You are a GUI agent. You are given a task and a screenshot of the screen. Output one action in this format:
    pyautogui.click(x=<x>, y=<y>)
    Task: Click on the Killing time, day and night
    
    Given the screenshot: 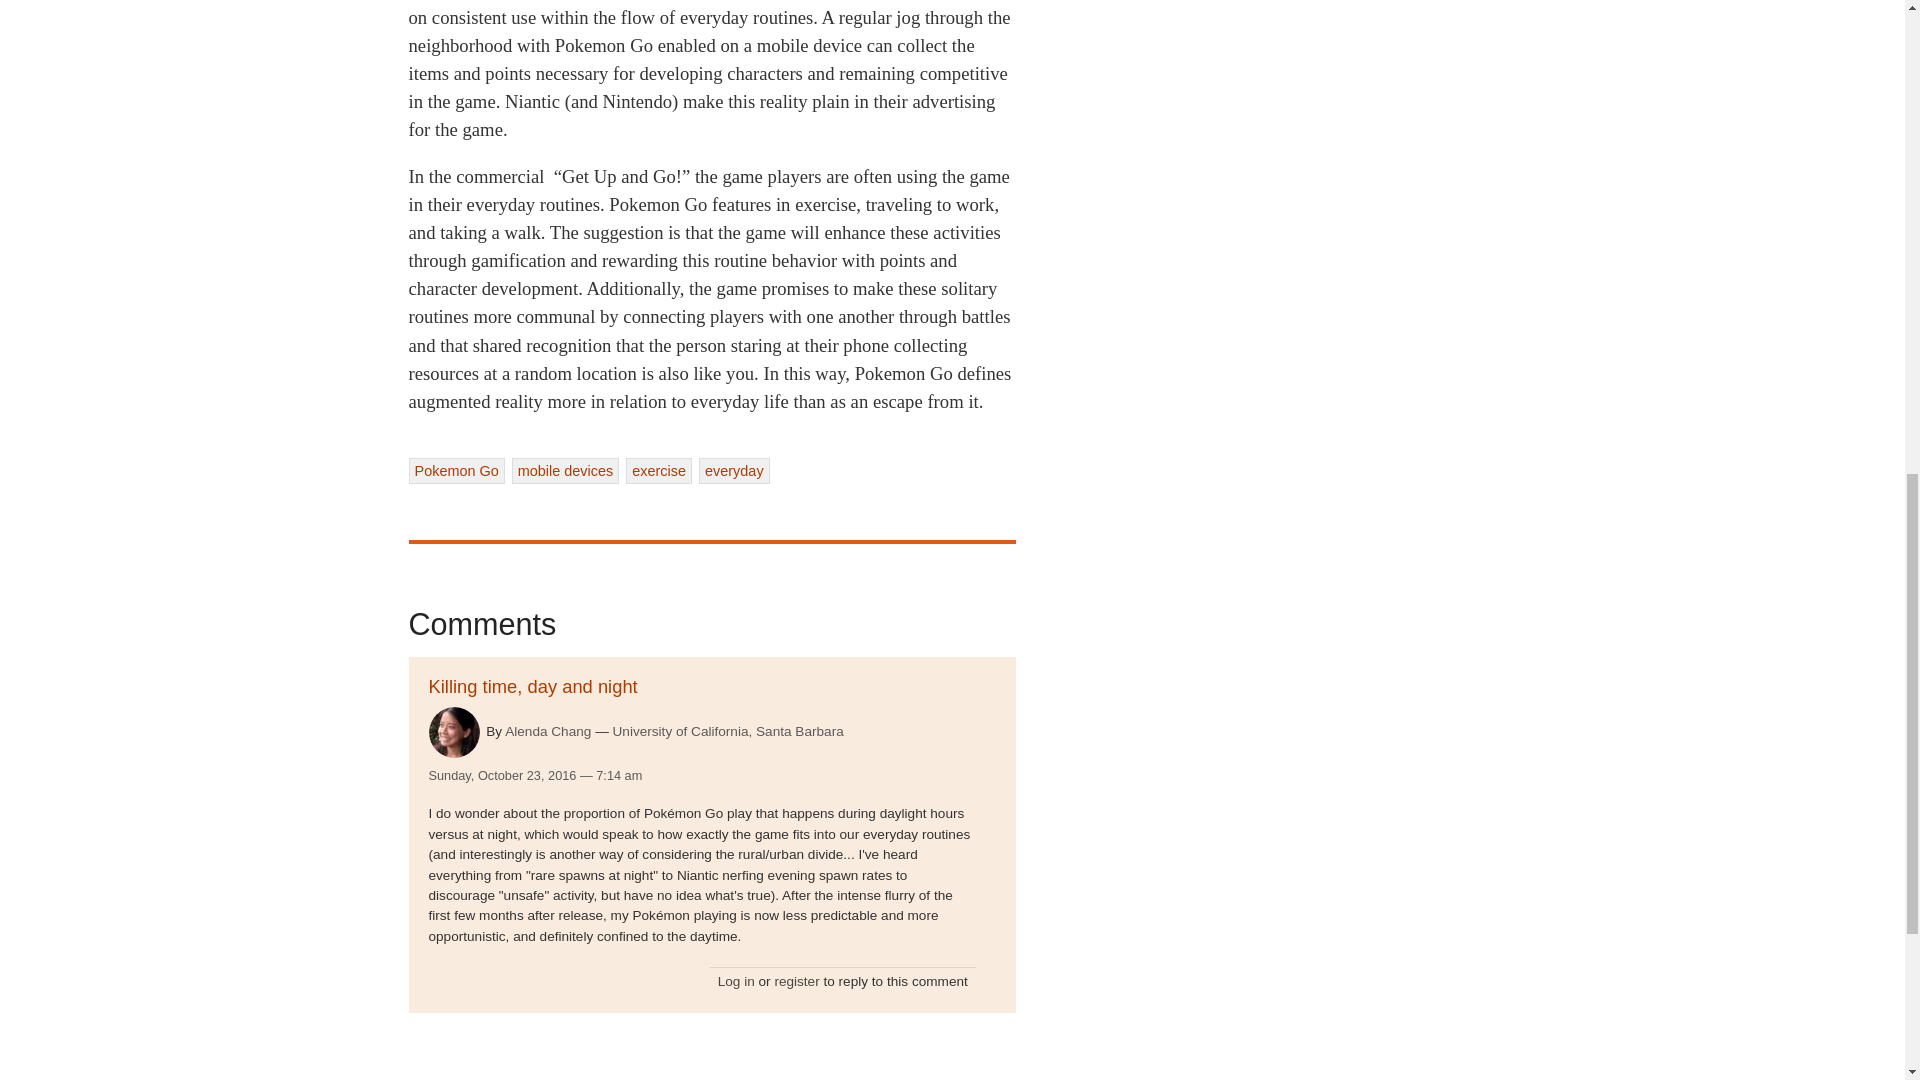 What is the action you would take?
    pyautogui.click(x=532, y=686)
    